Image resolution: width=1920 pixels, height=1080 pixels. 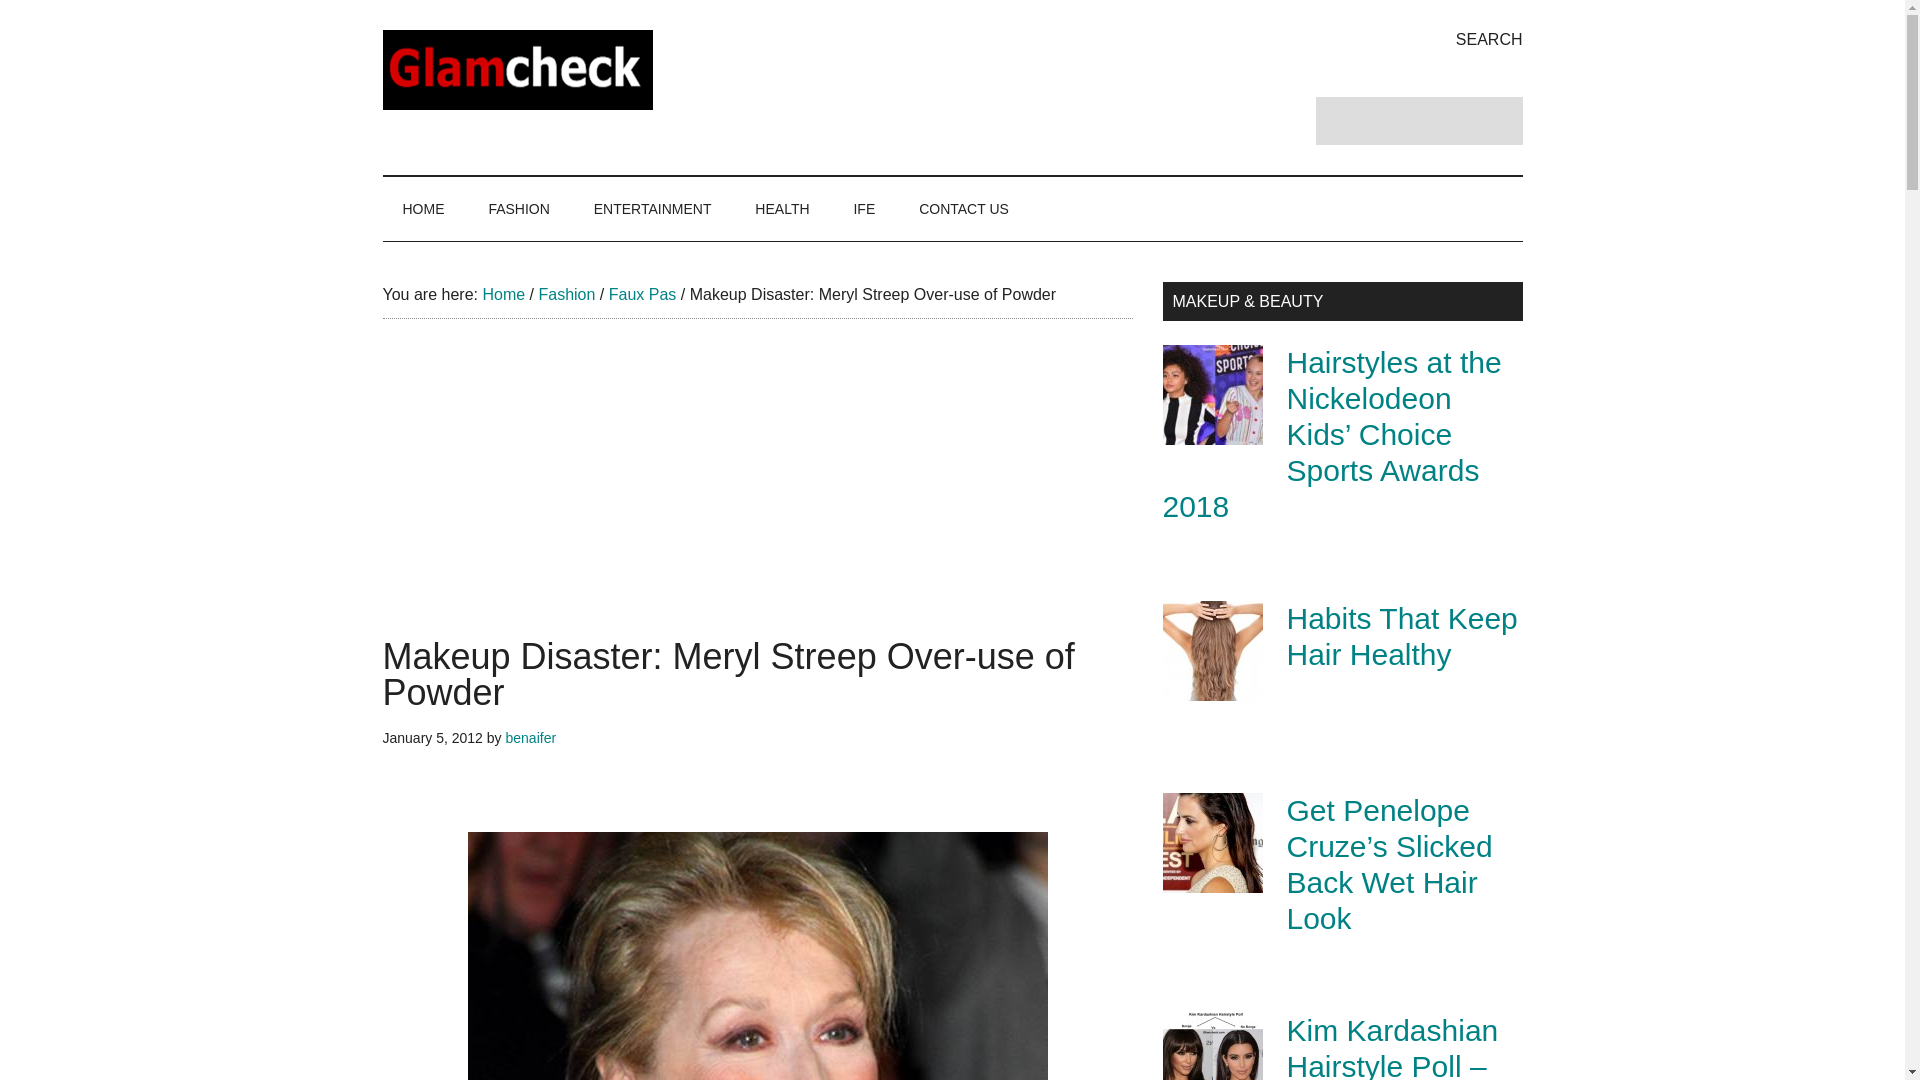 What do you see at coordinates (502, 294) in the screenshot?
I see `Home` at bounding box center [502, 294].